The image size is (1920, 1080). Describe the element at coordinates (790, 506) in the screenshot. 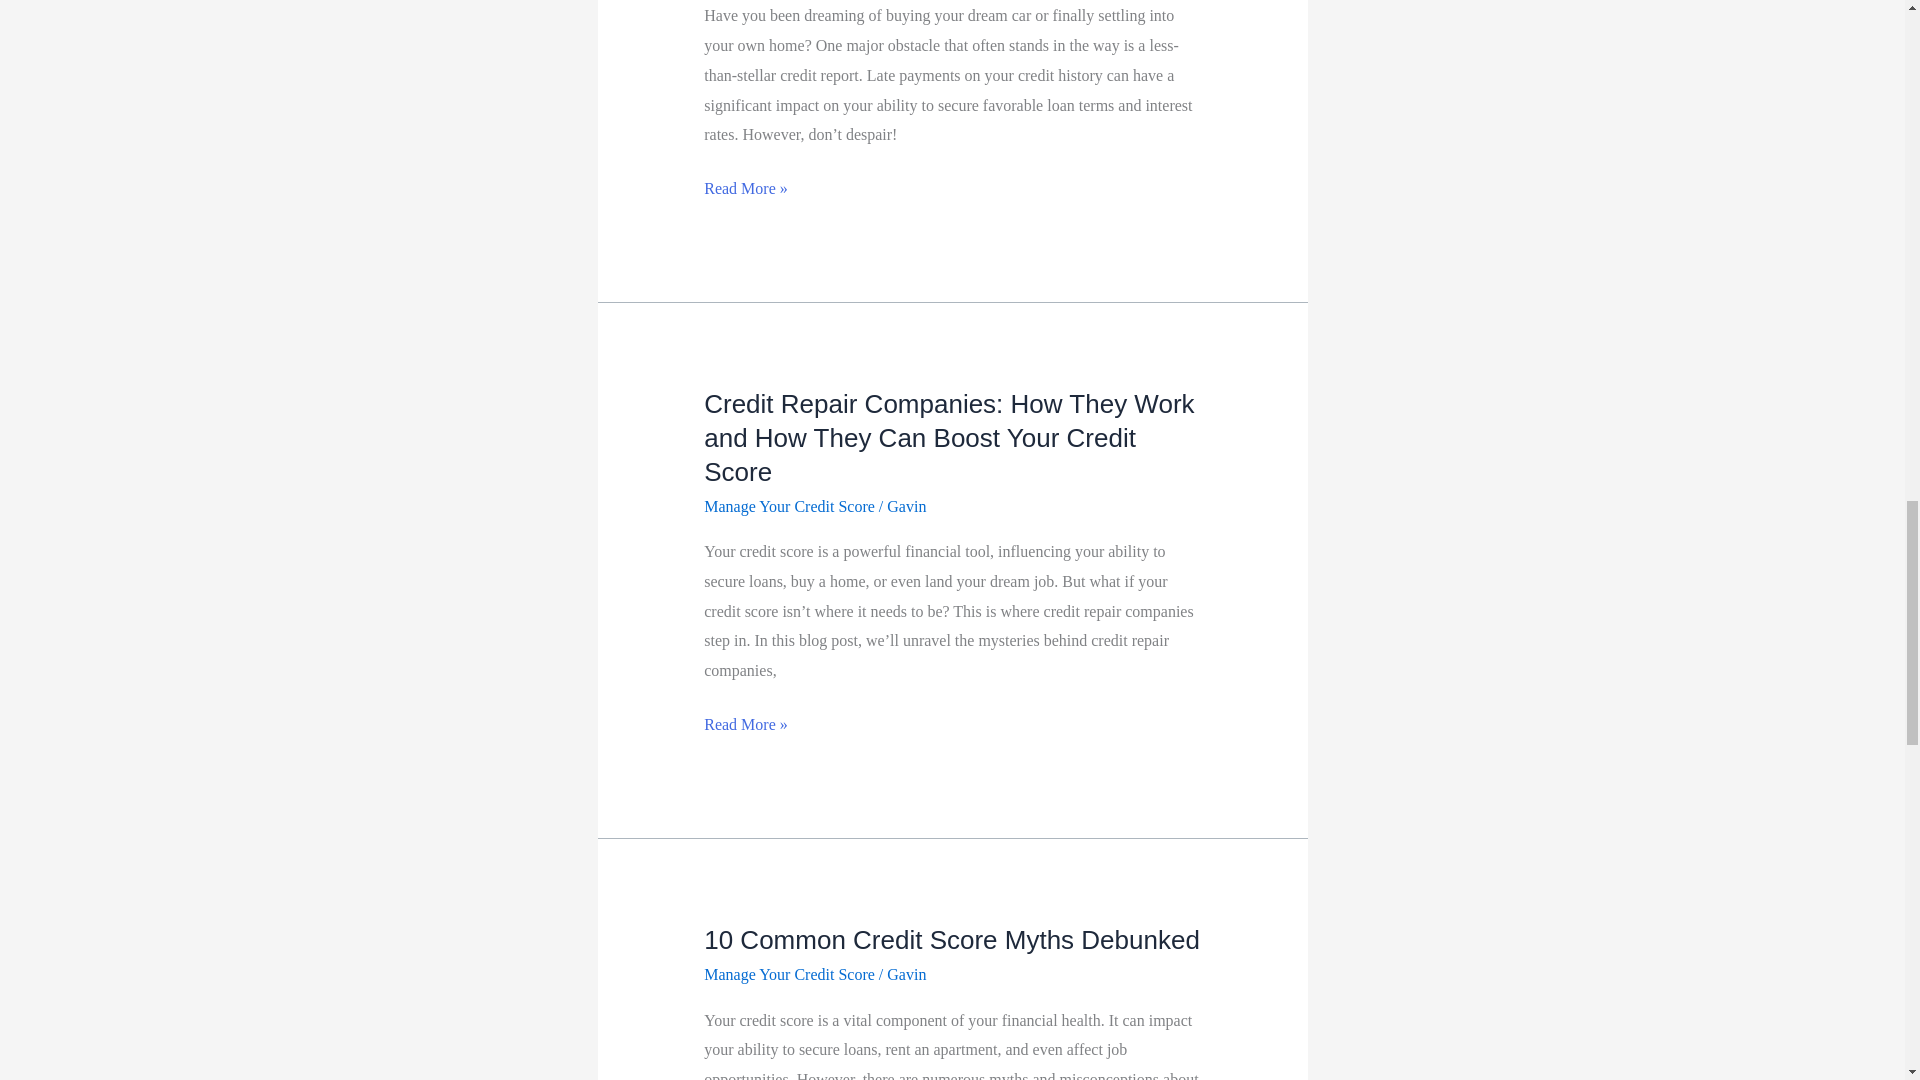

I see `Manage Your Credit Score` at that location.